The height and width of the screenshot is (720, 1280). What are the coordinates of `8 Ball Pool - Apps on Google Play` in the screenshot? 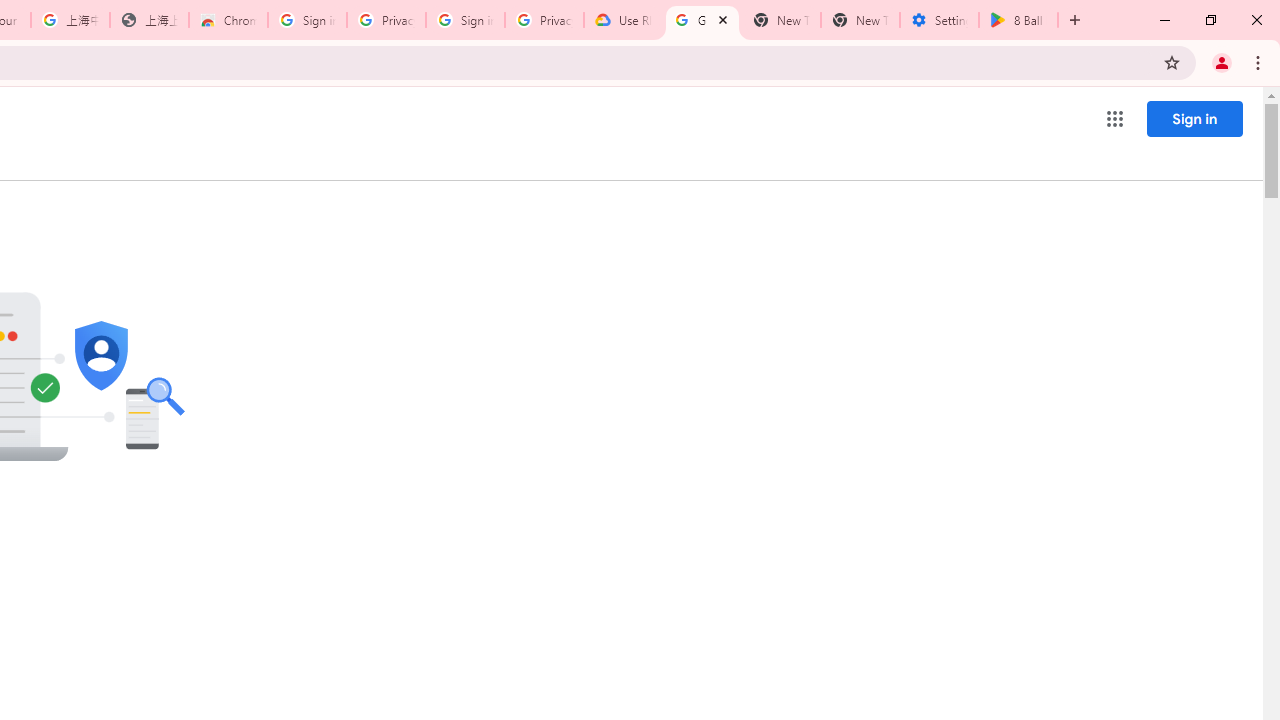 It's located at (1018, 20).